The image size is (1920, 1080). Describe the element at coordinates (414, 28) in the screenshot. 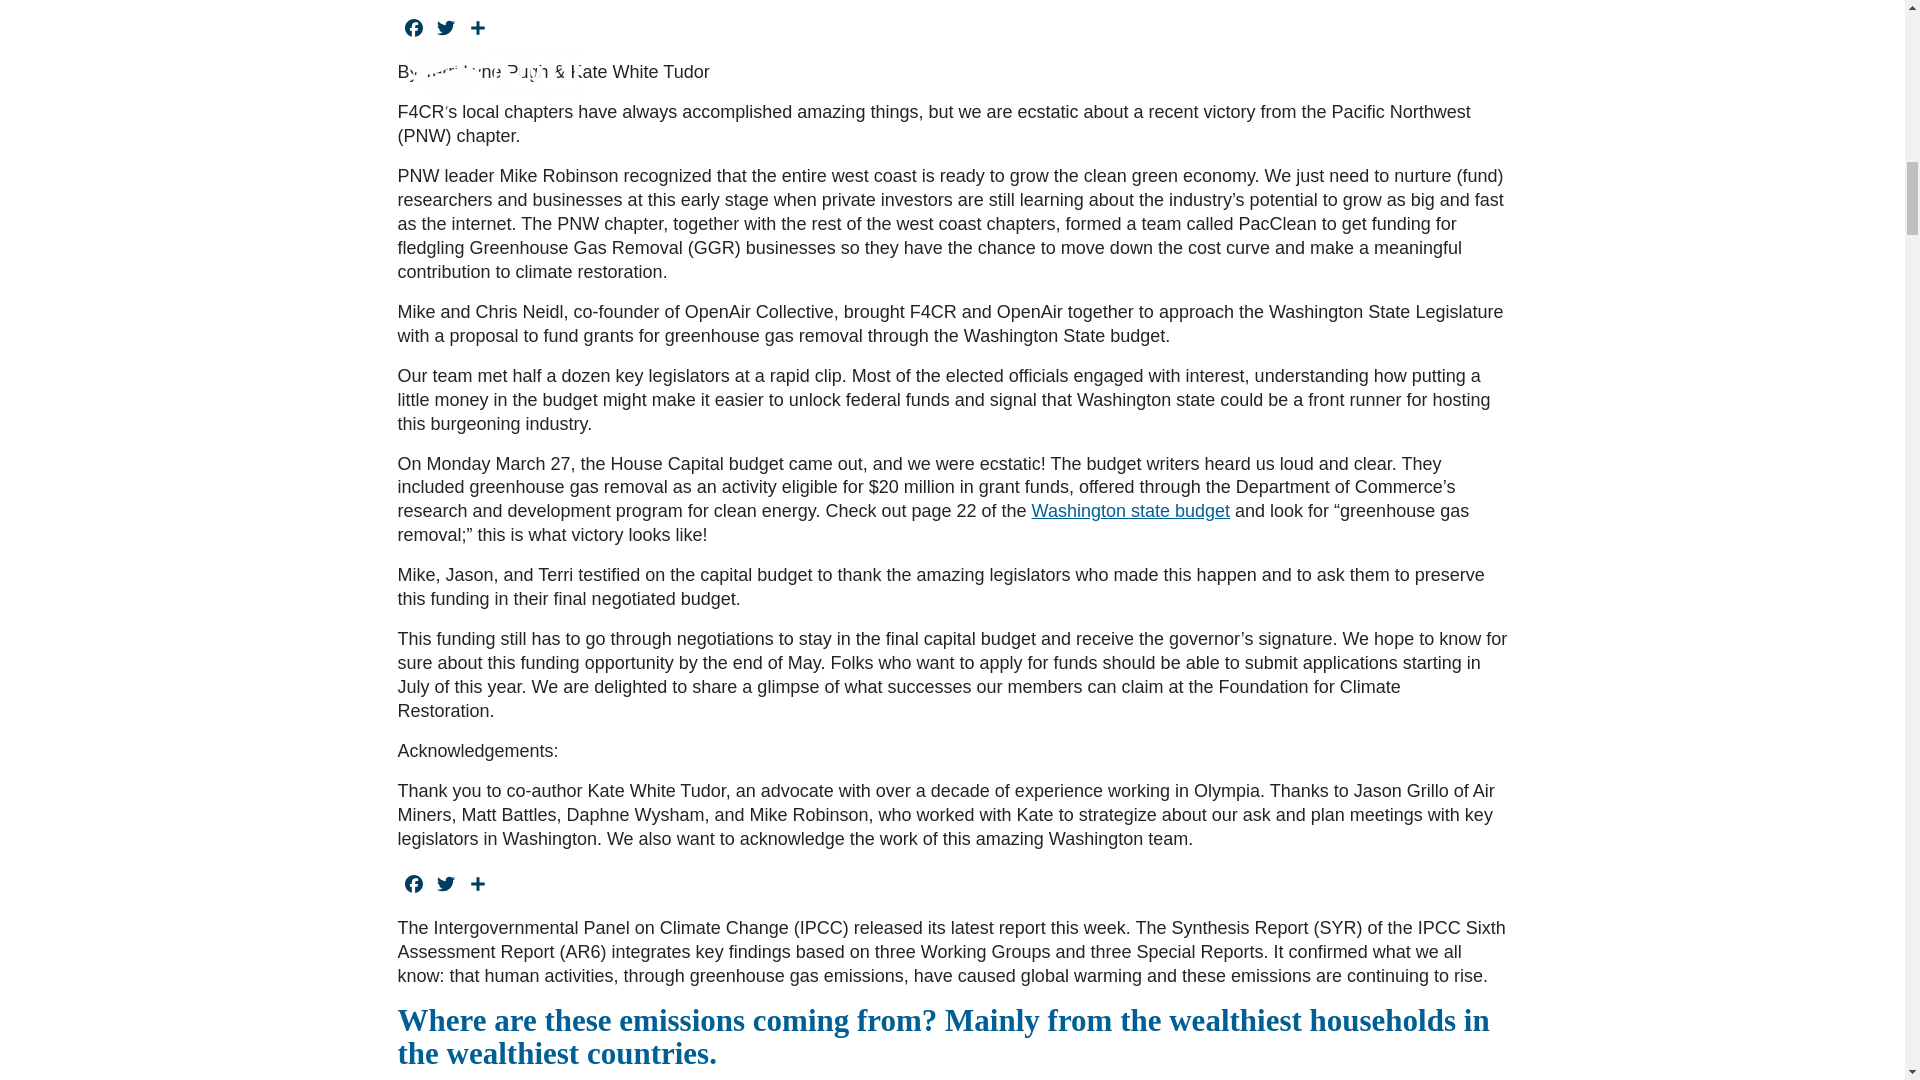

I see `Facebook` at that location.